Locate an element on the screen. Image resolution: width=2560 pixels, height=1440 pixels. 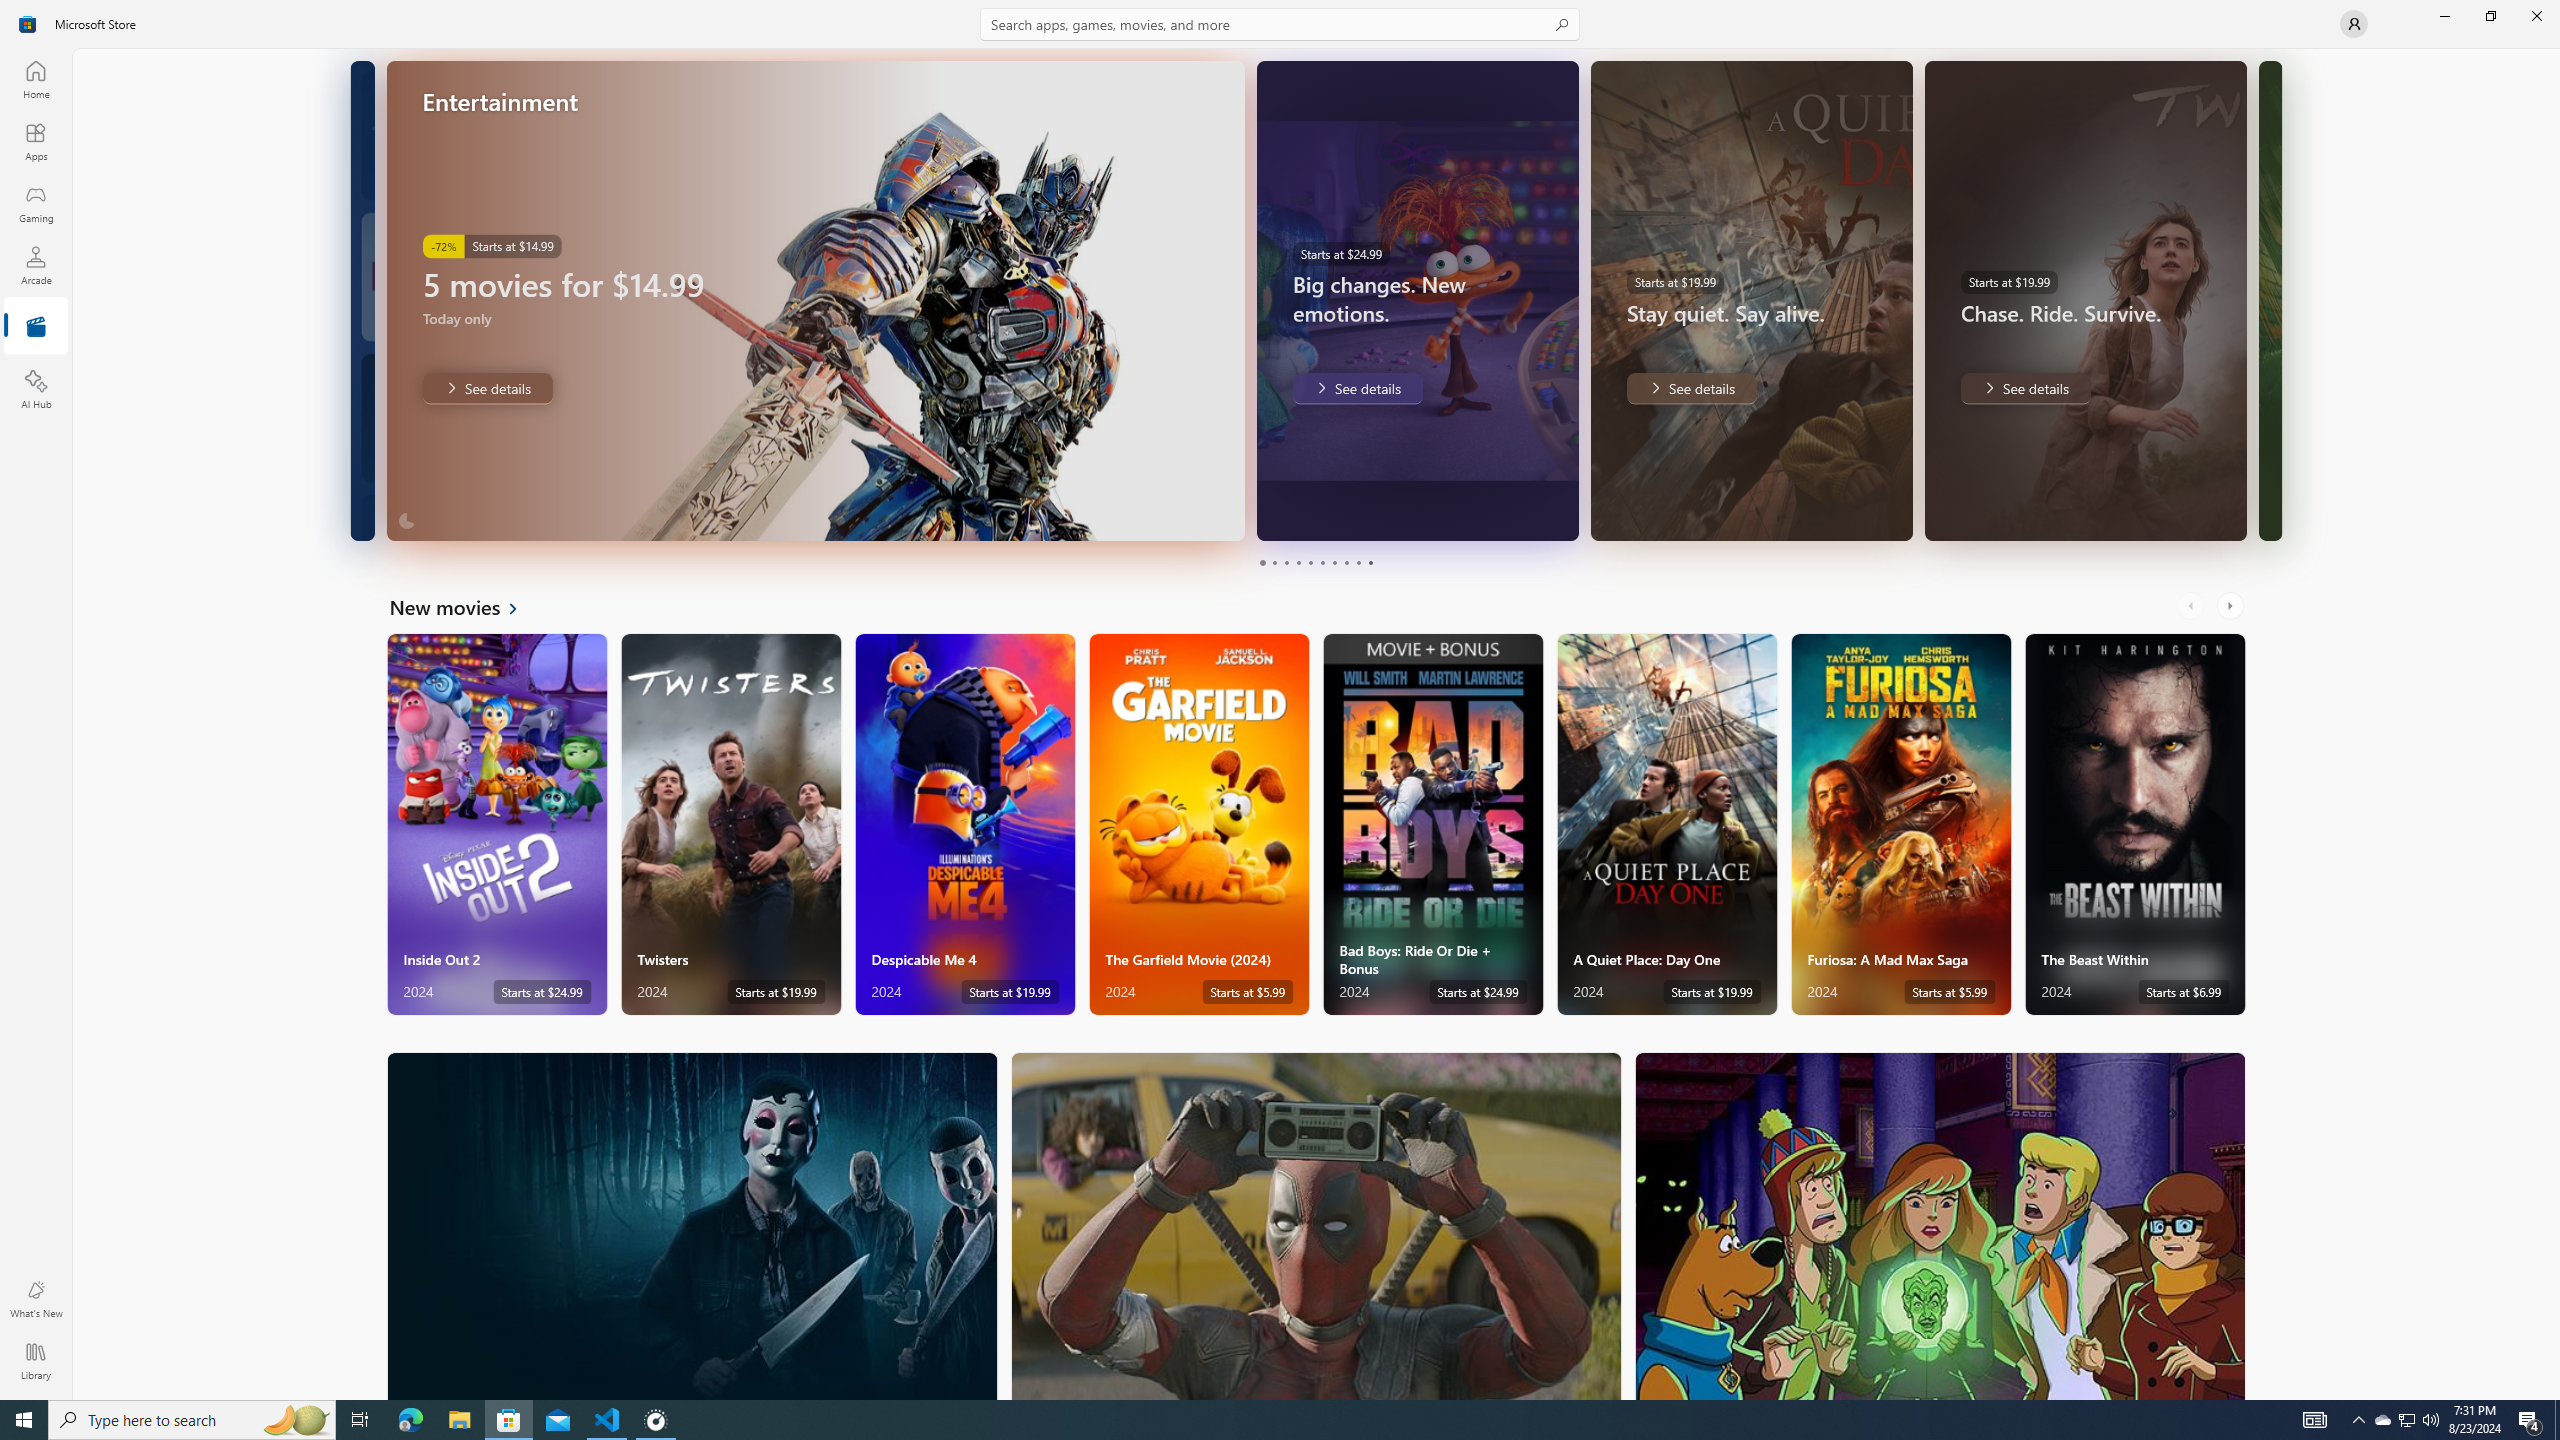
AutomationID: RightScrollButton is located at coordinates (2232, 606).